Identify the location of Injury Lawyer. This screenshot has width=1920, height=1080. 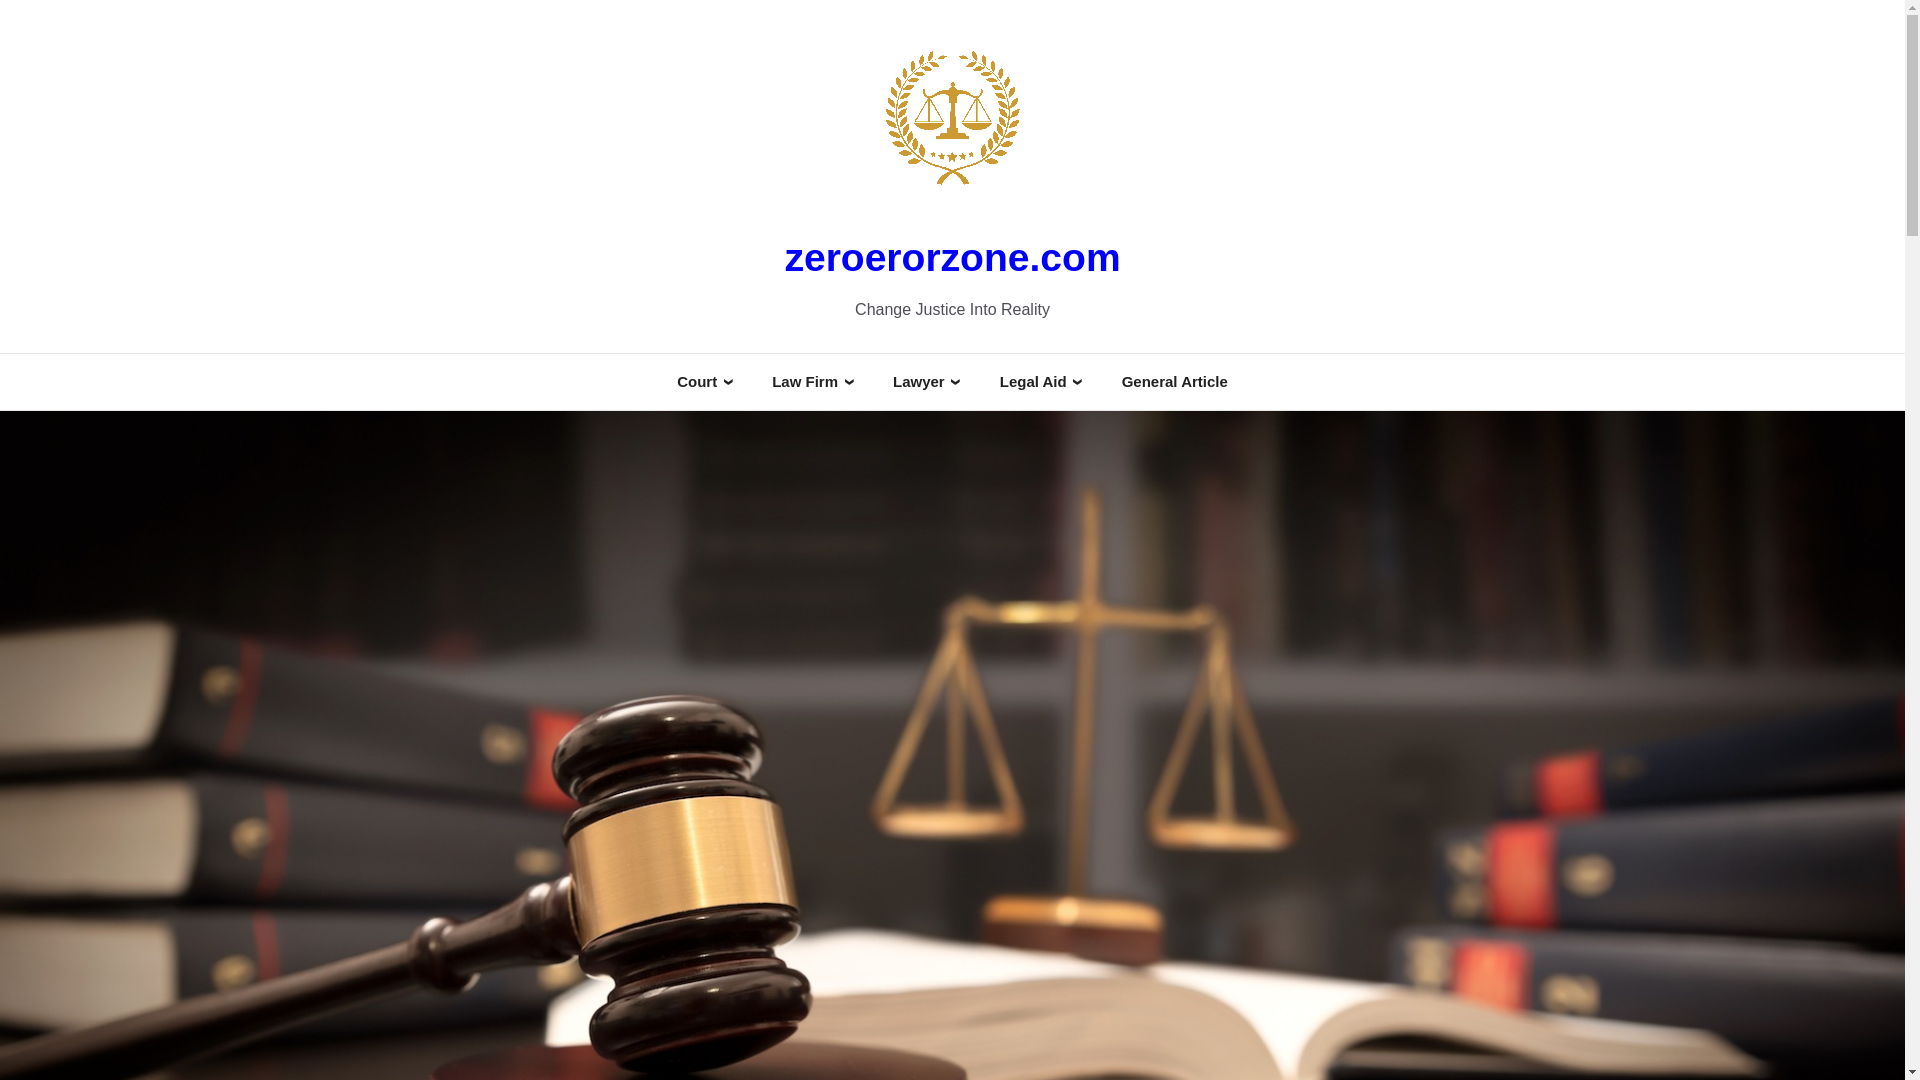
(940, 568).